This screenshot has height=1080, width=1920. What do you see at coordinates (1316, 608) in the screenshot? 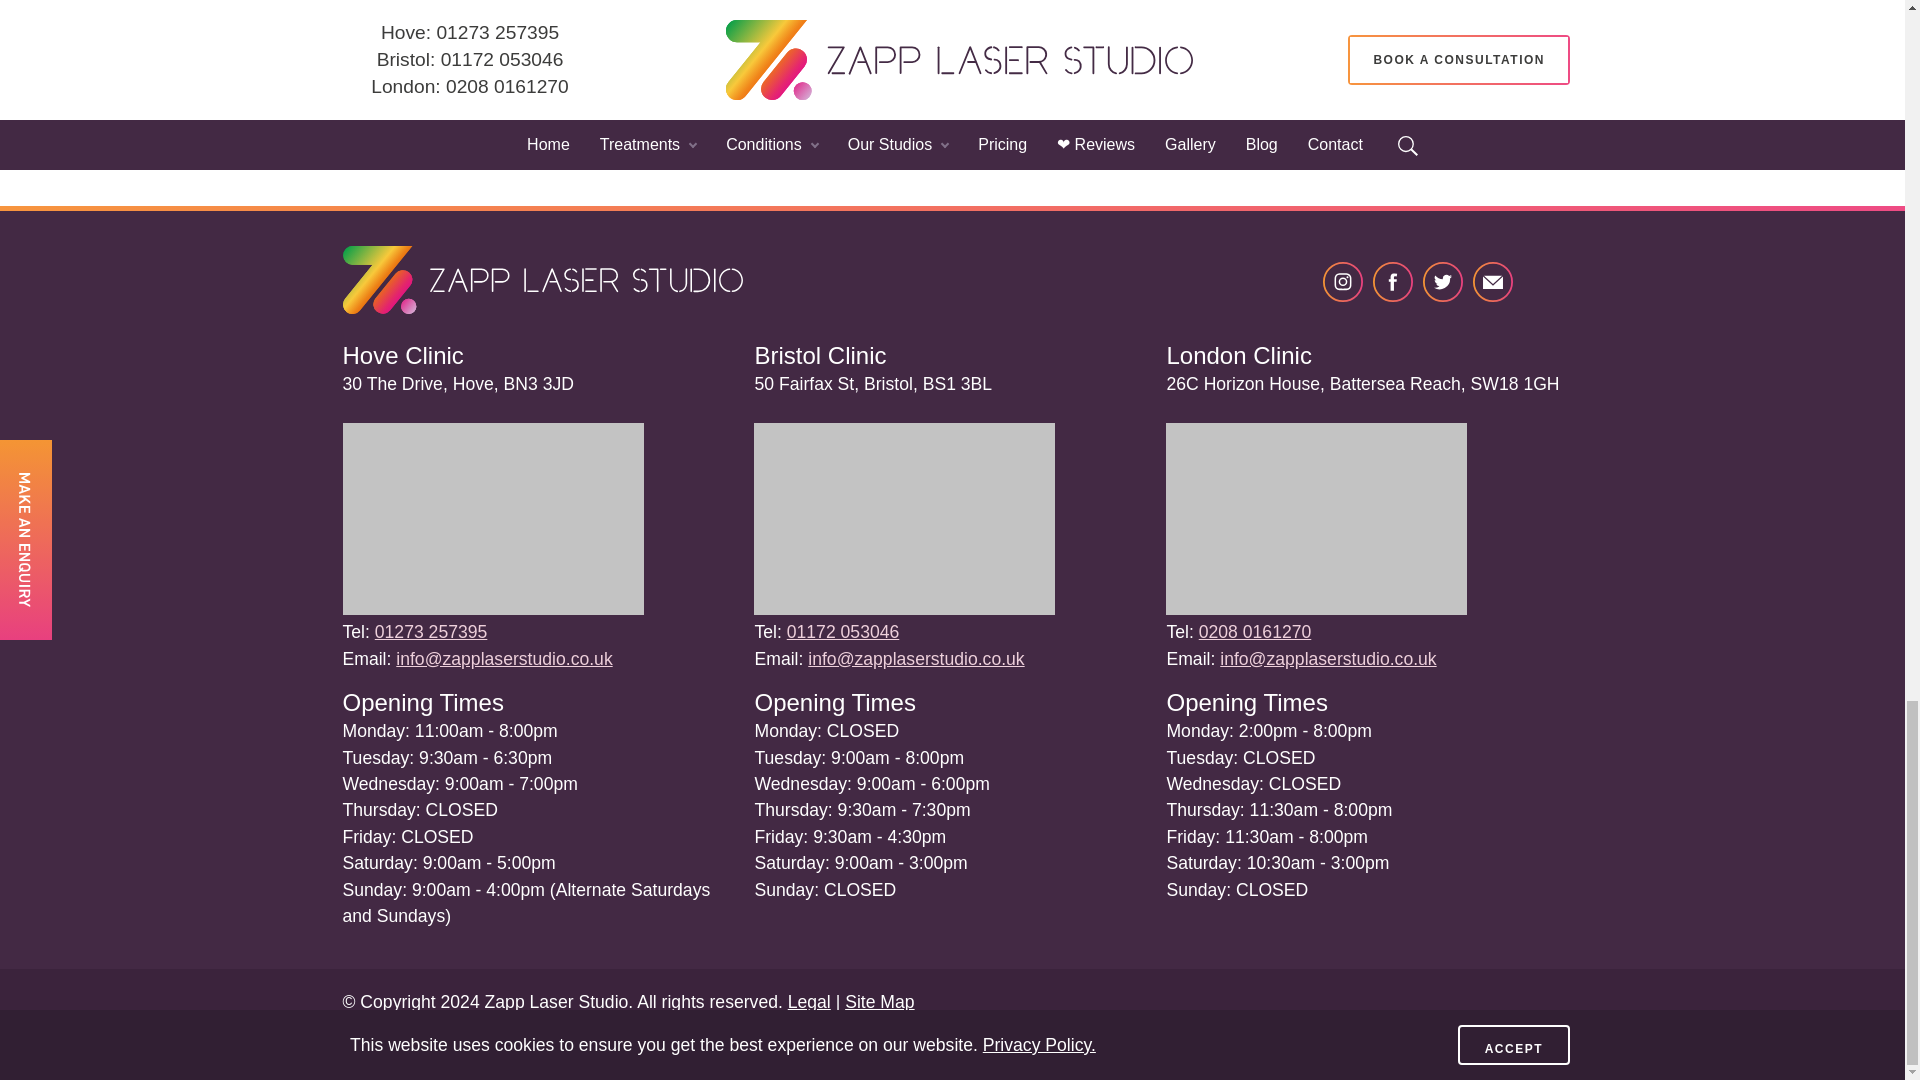
I see `London map` at bounding box center [1316, 608].